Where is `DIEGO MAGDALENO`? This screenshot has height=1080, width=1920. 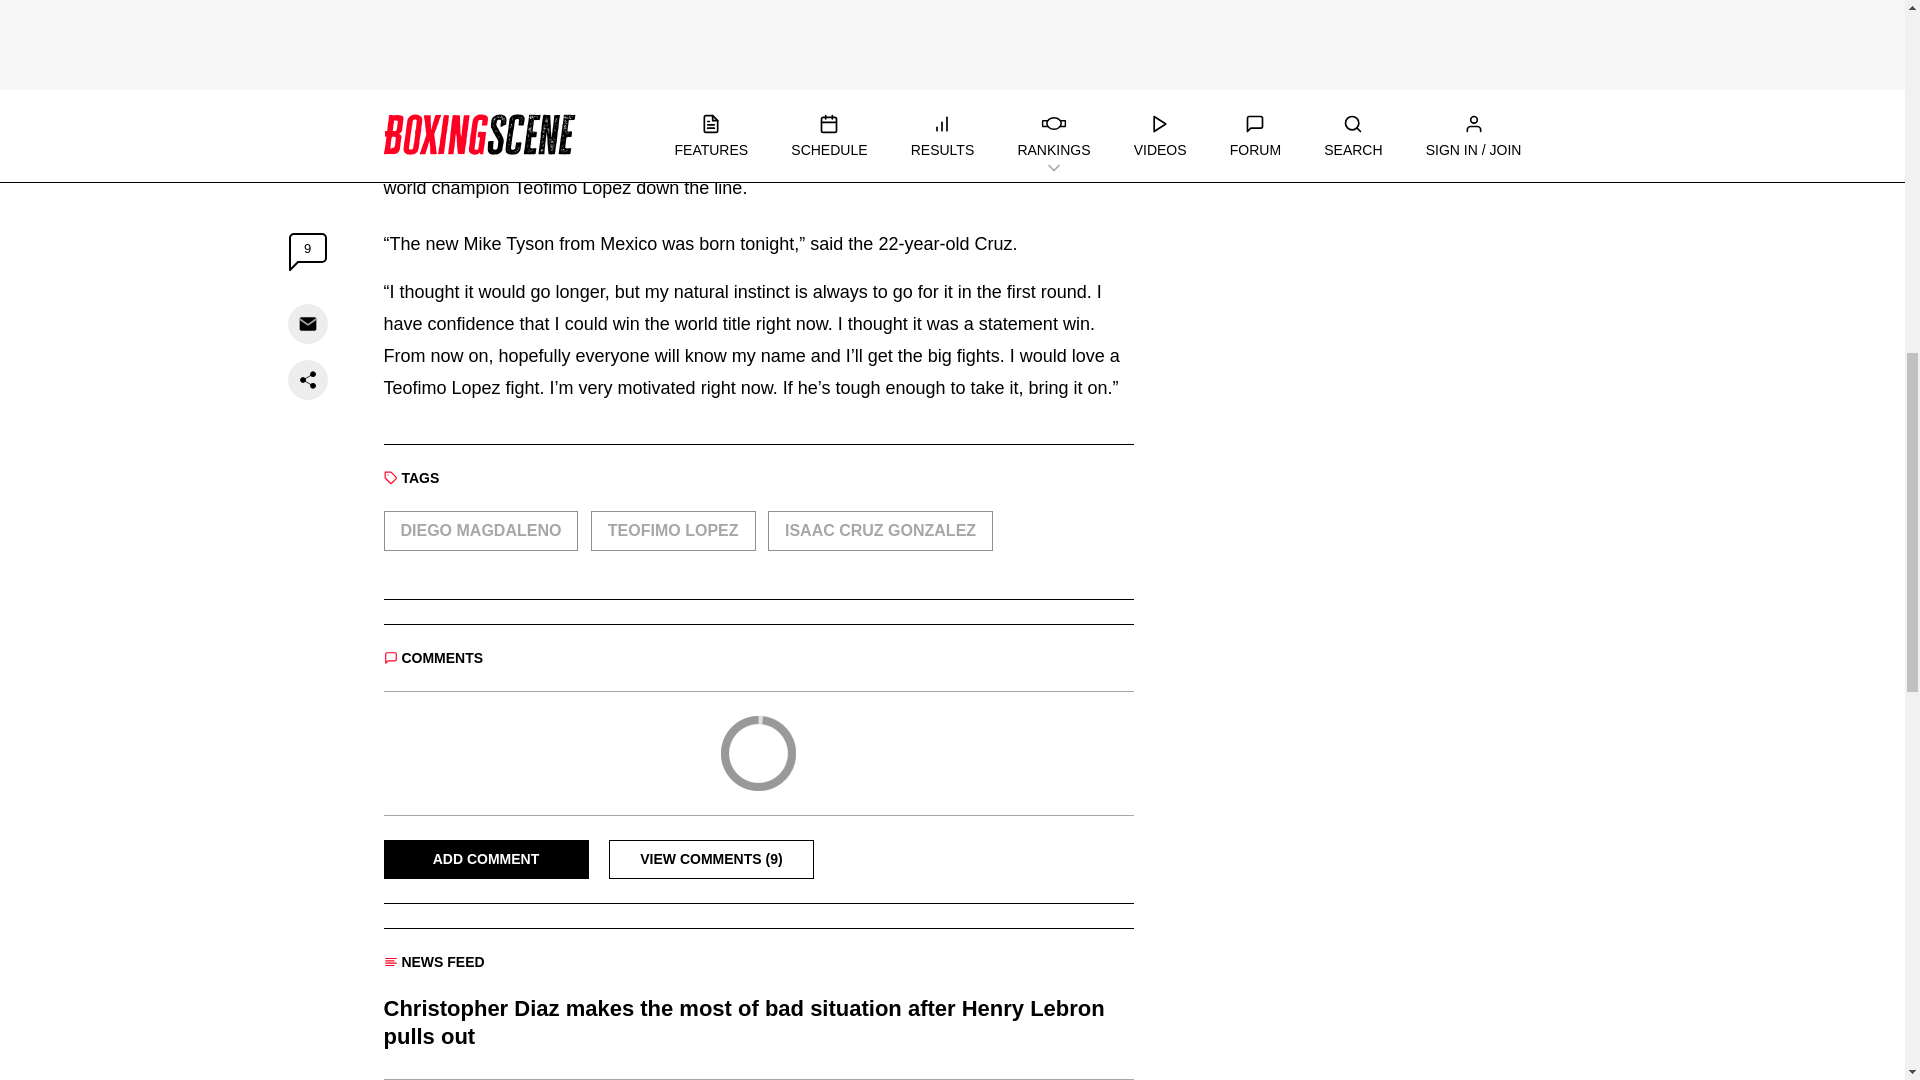
DIEGO MAGDALENO is located at coordinates (482, 530).